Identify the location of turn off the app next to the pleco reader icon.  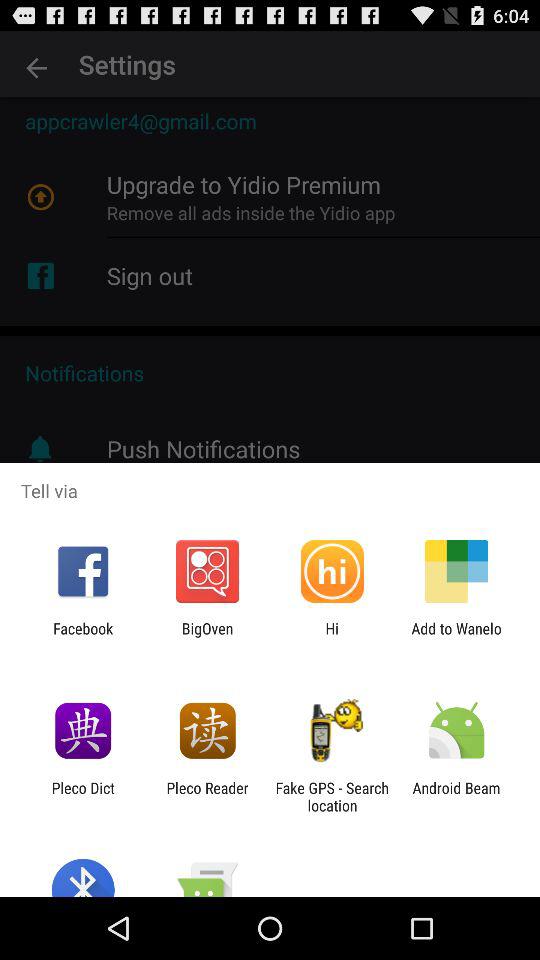
(332, 796).